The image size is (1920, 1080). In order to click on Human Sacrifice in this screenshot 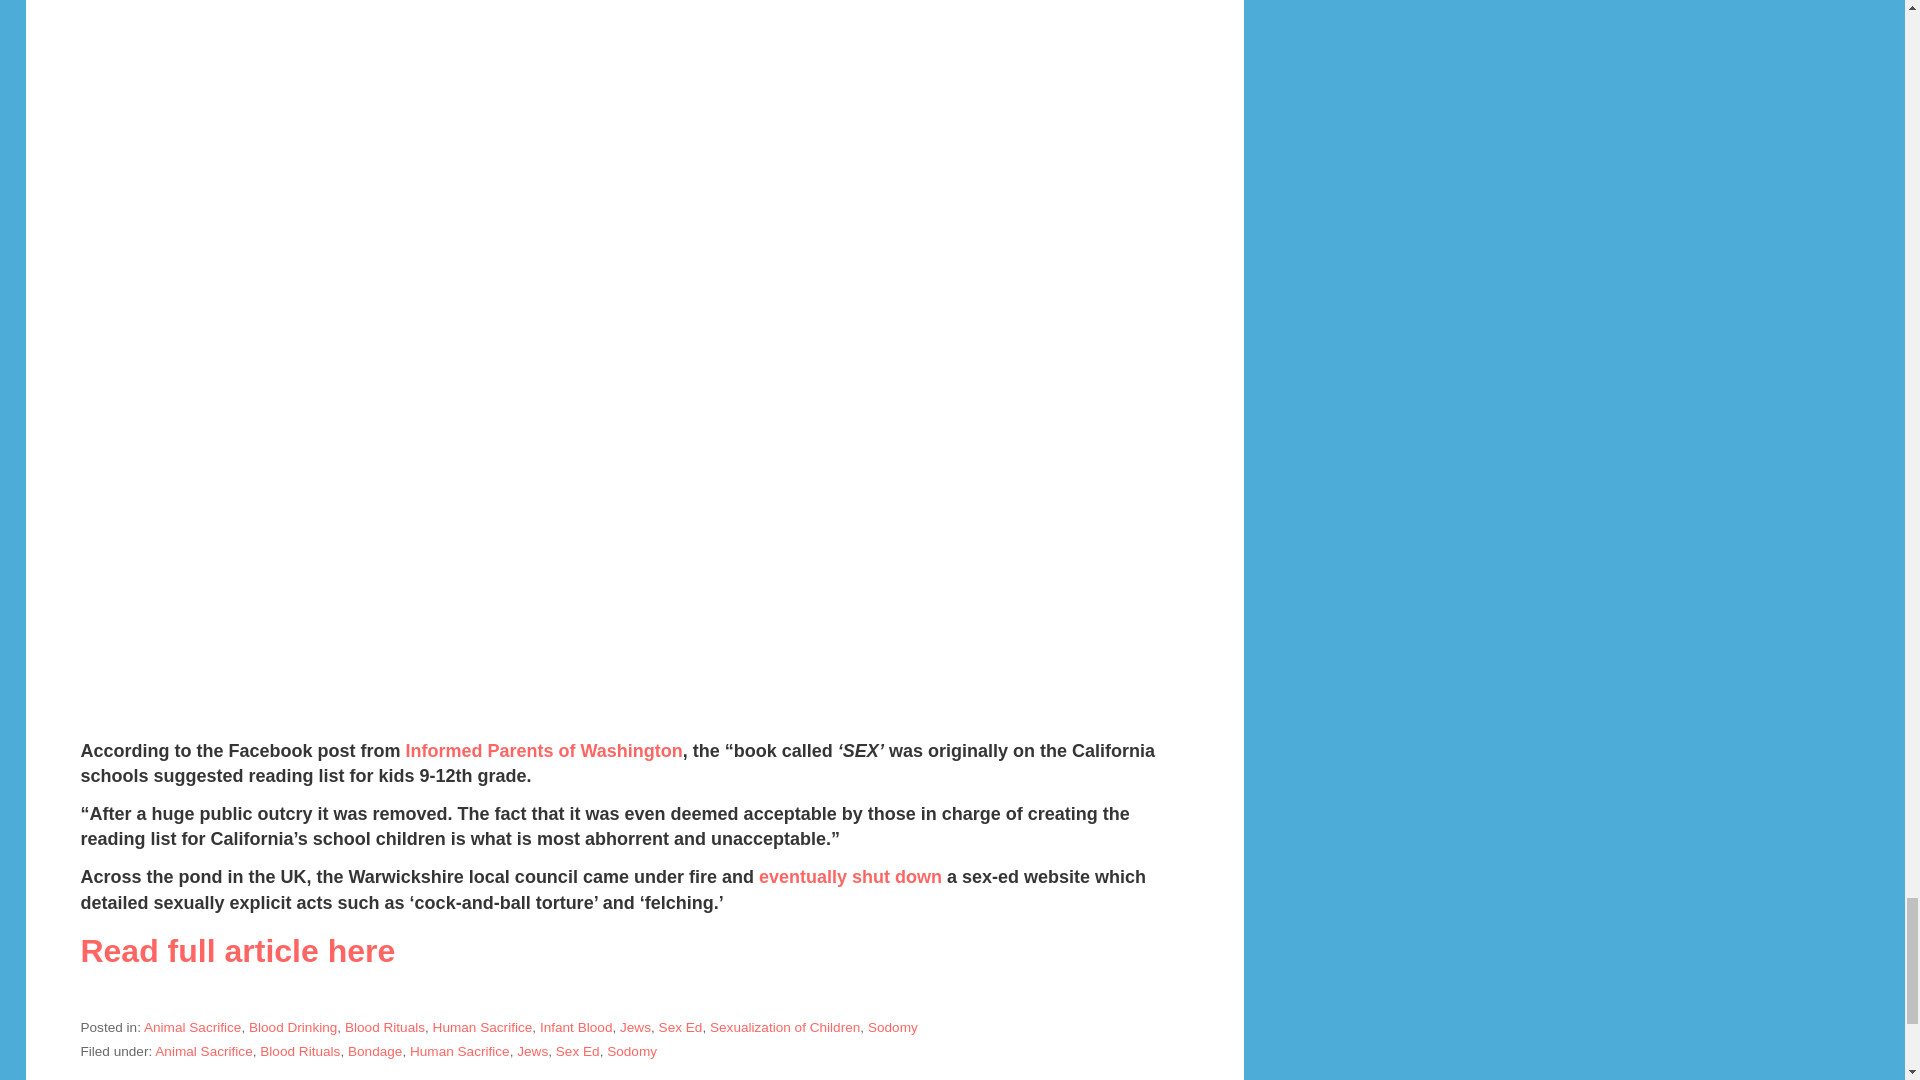, I will do `click(483, 1026)`.